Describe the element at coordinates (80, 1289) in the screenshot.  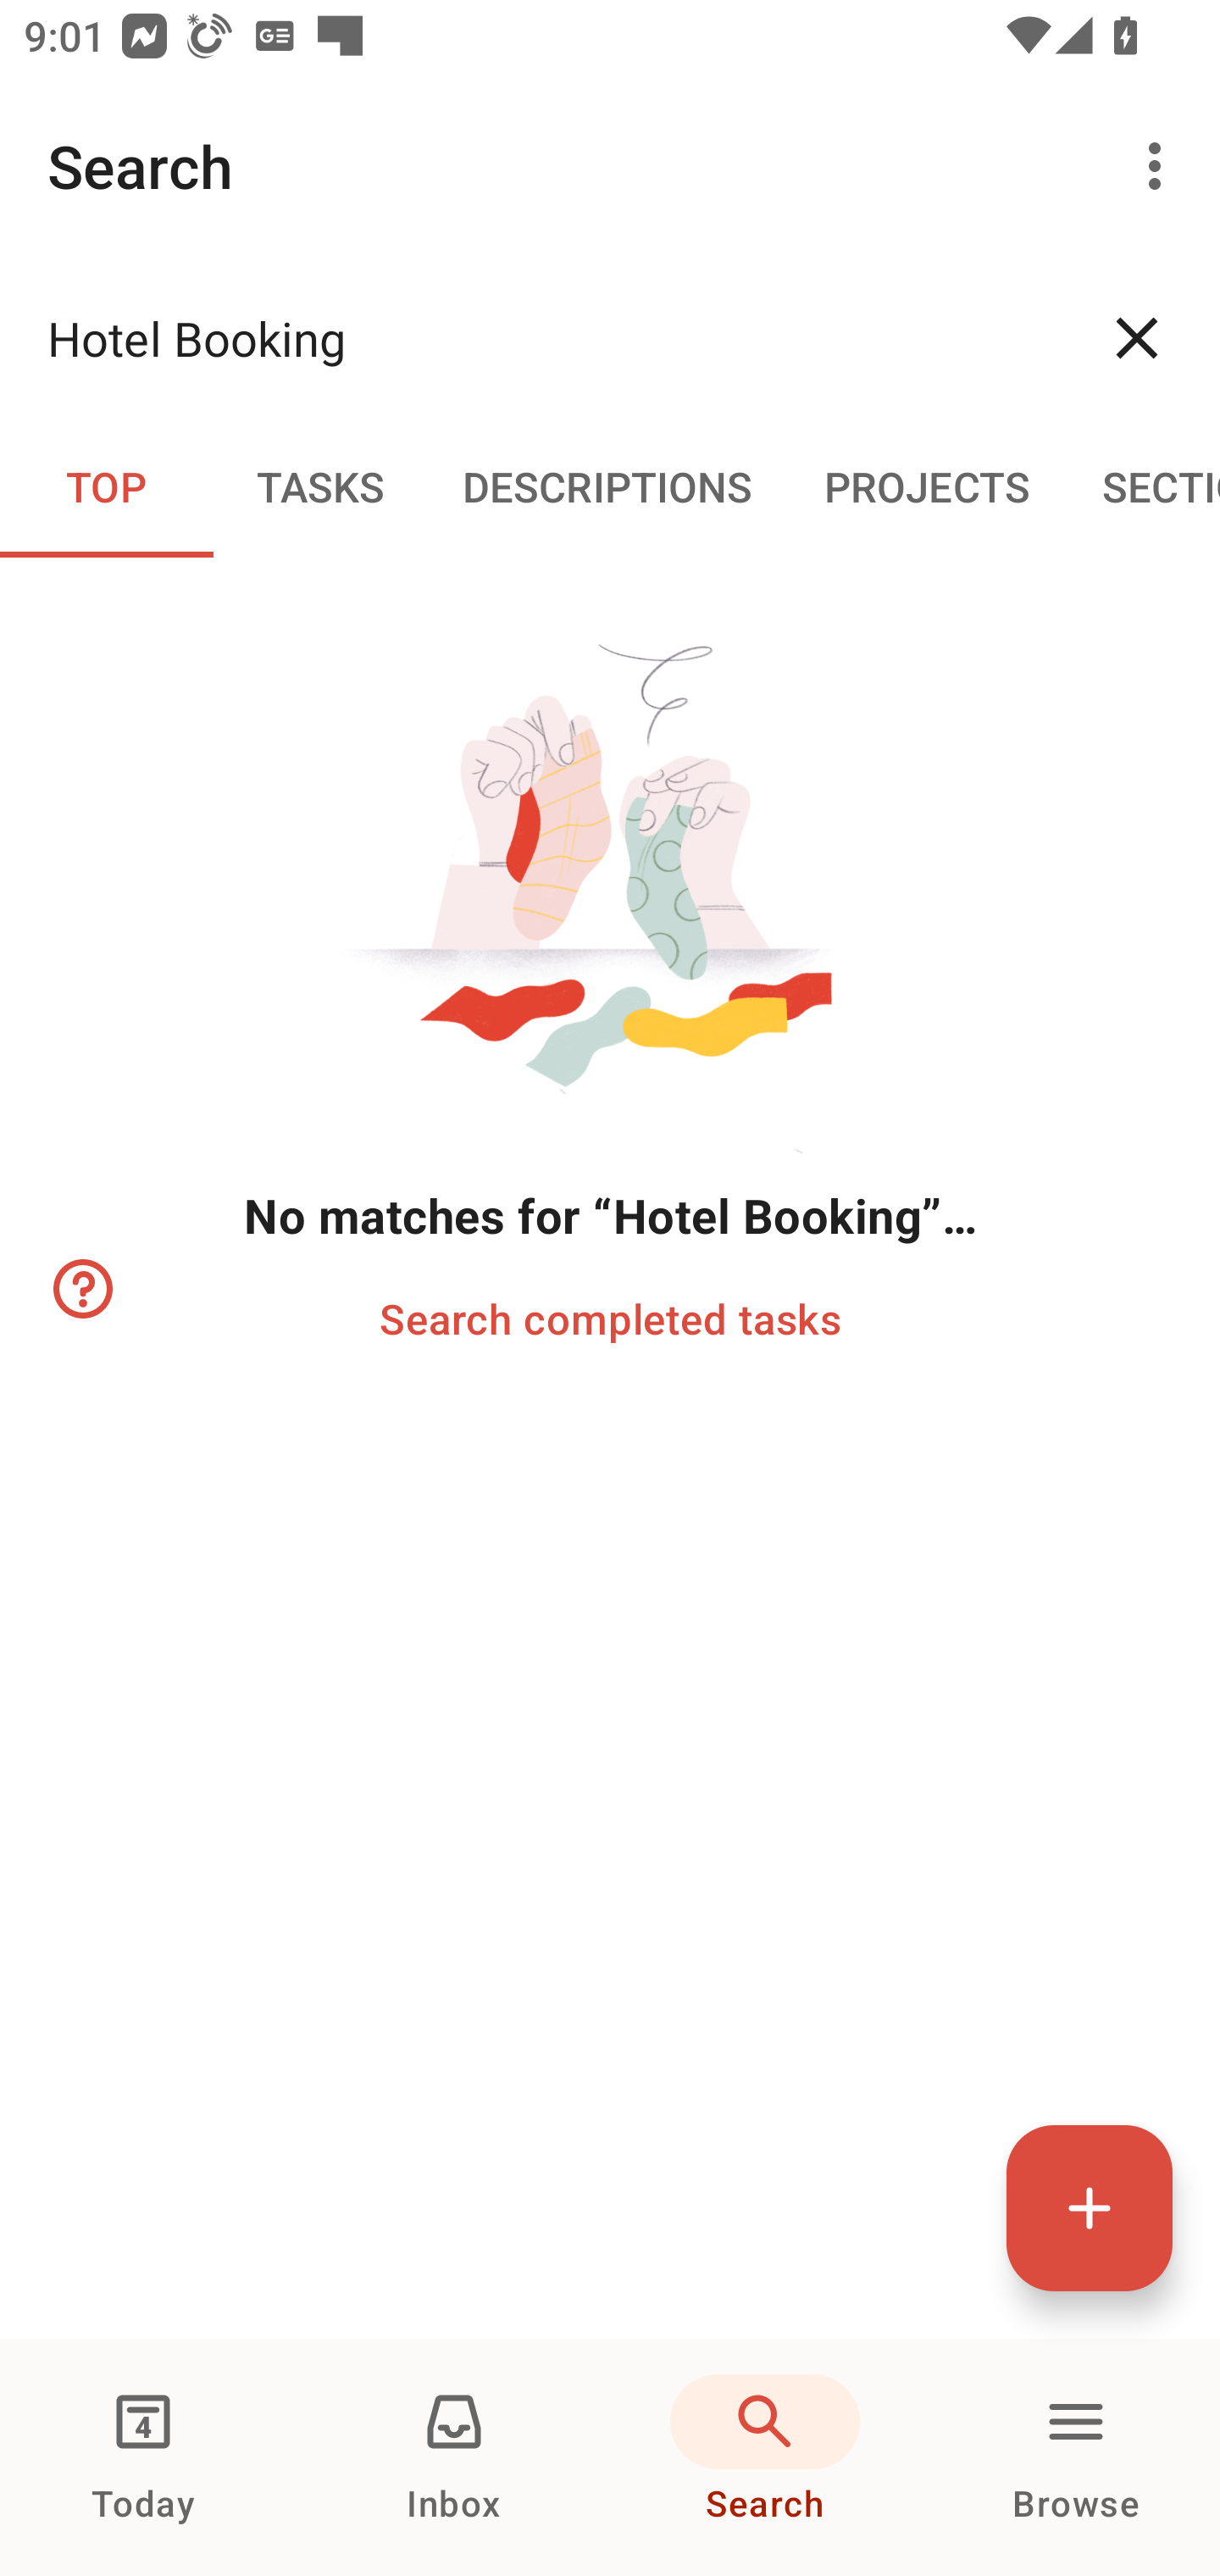
I see `Learn how to refine your search` at that location.